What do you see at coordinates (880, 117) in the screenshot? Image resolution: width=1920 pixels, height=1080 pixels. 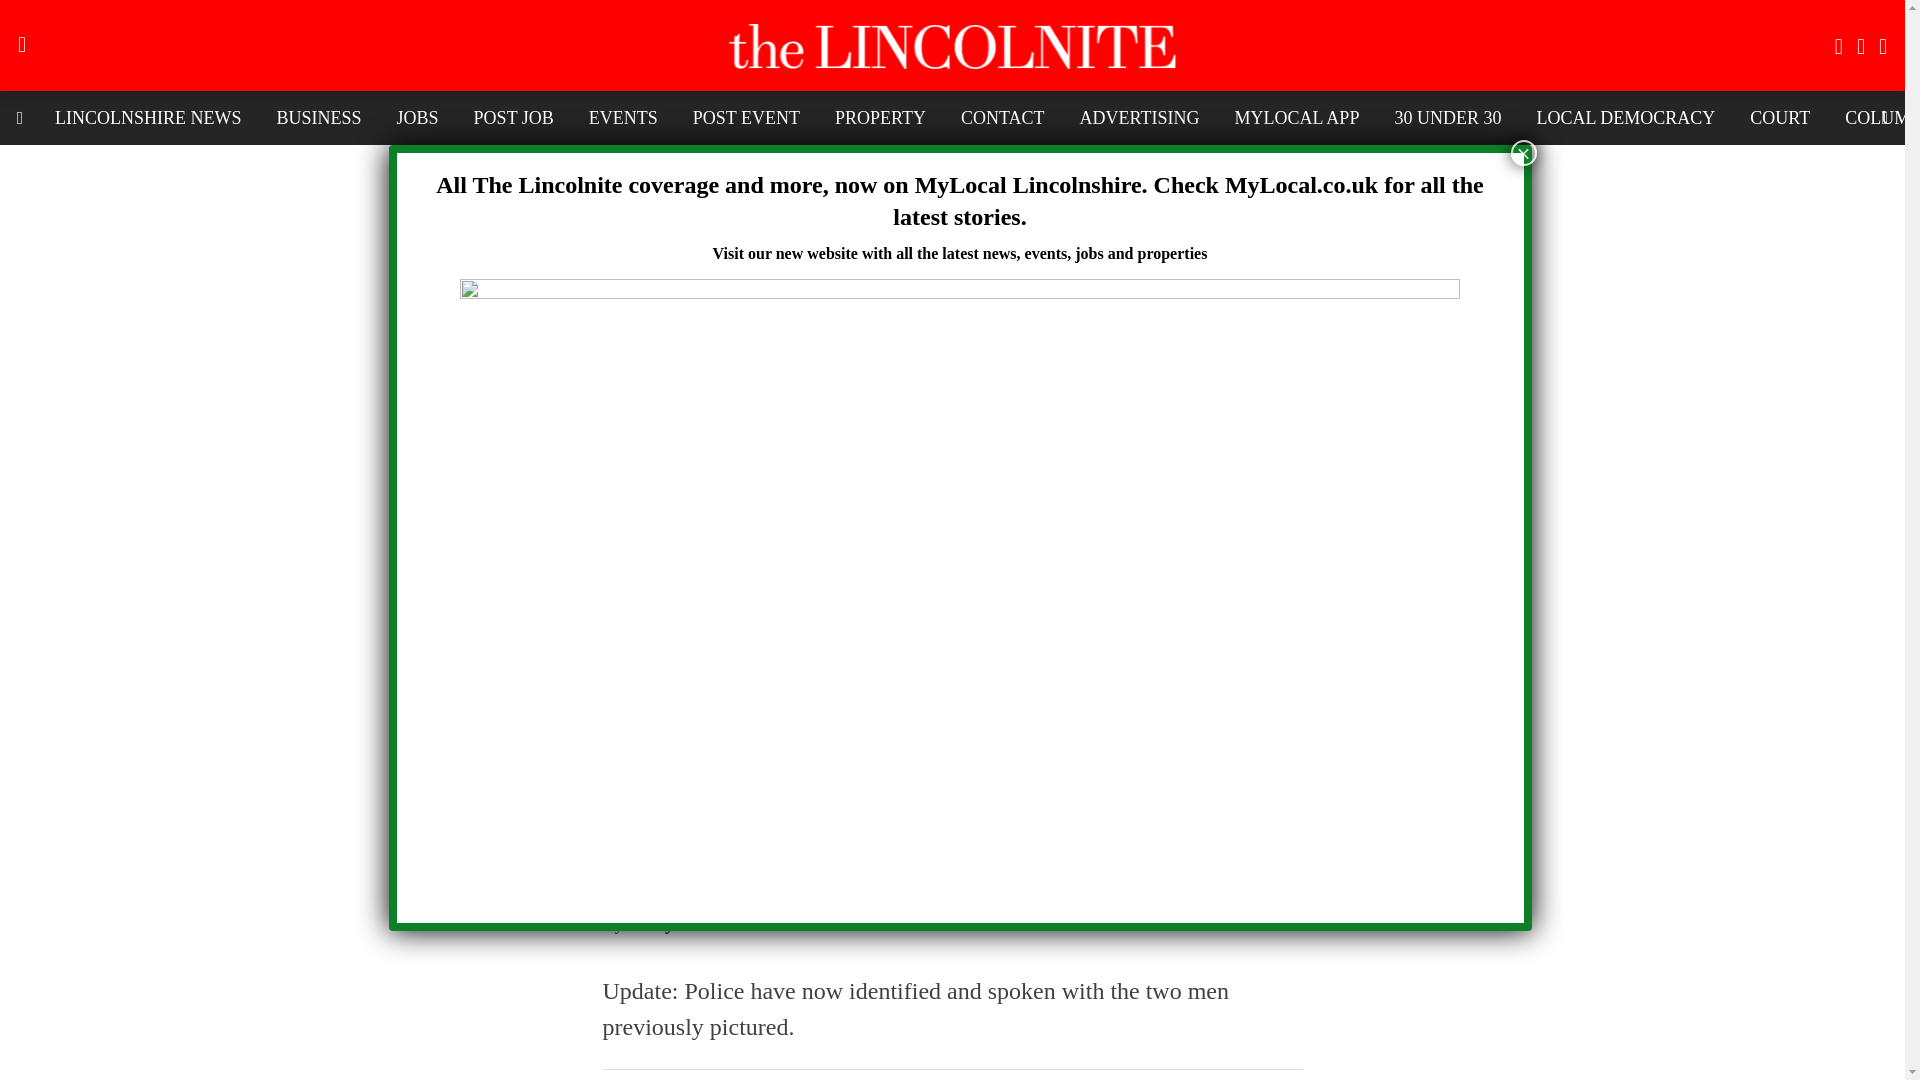 I see `PROPERTY` at bounding box center [880, 117].